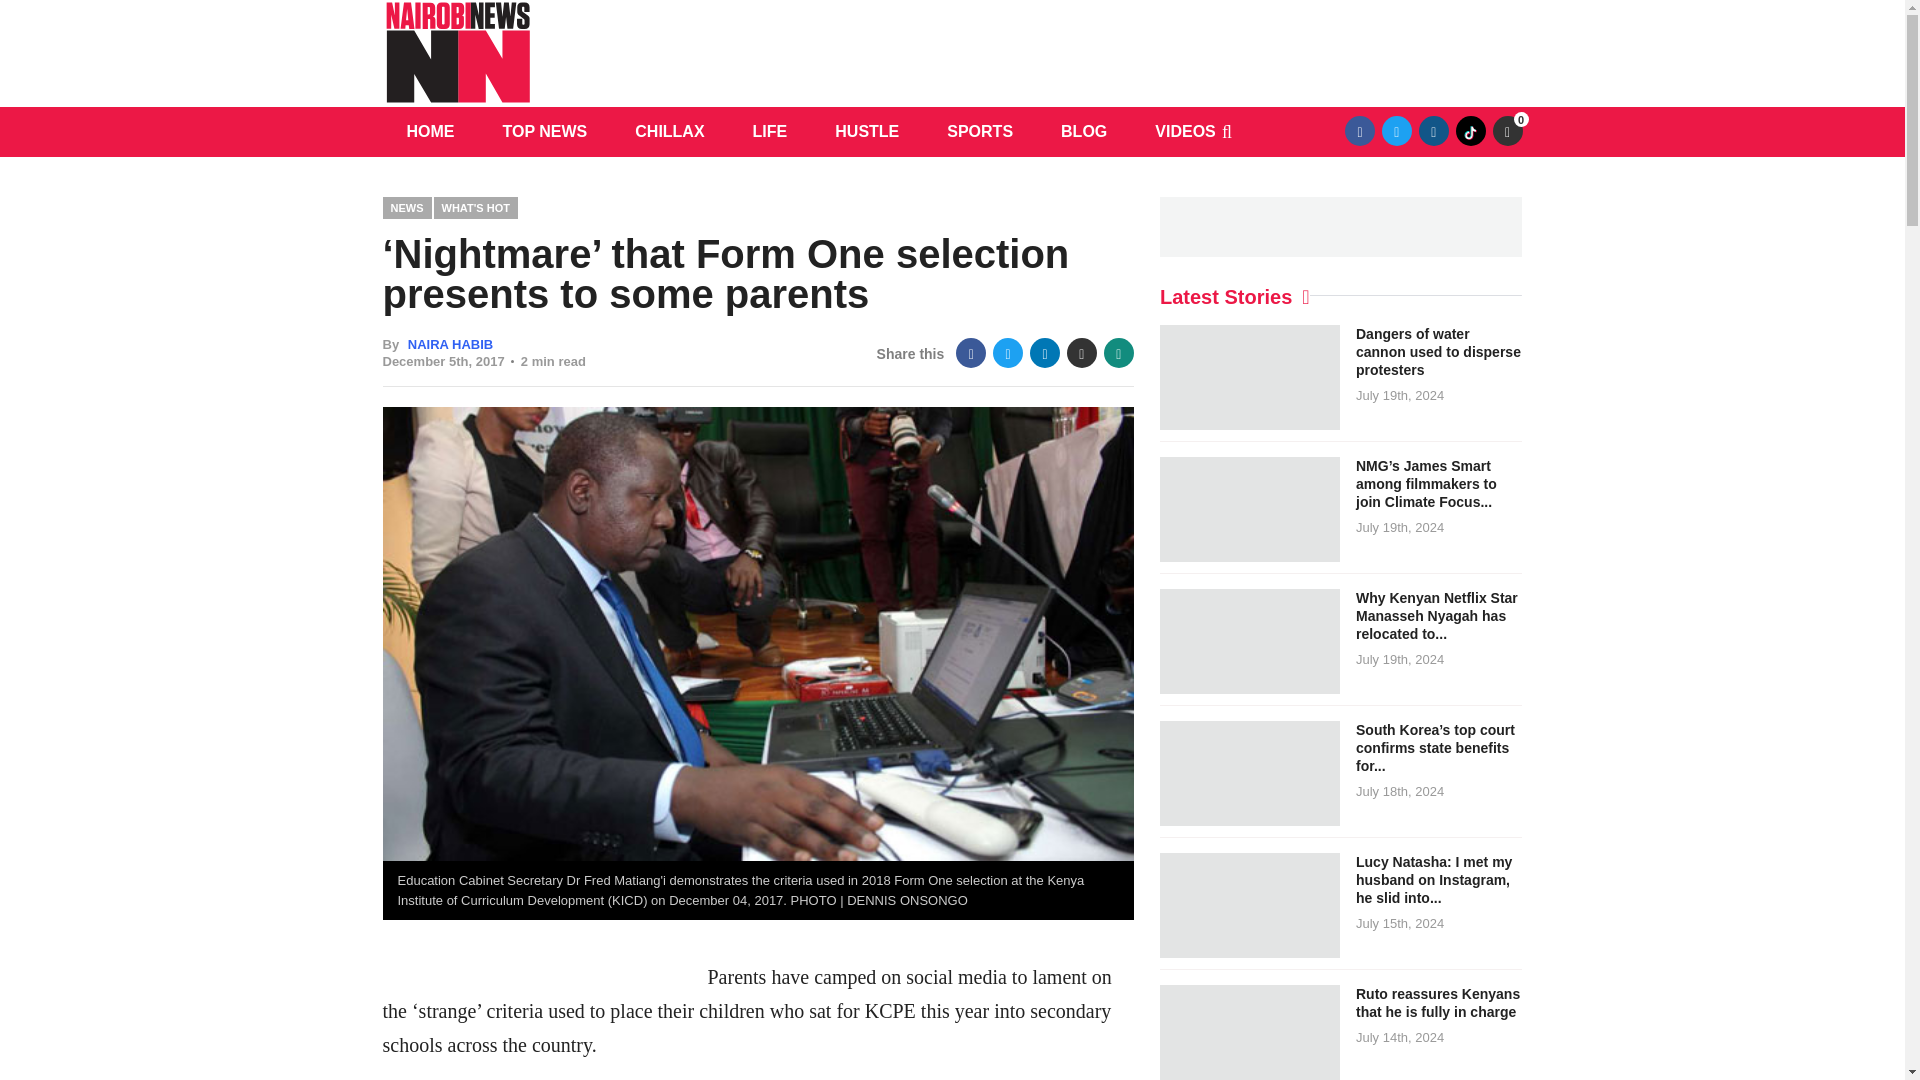 The height and width of the screenshot is (1080, 1920). I want to click on WhatsApp, so click(1119, 353).